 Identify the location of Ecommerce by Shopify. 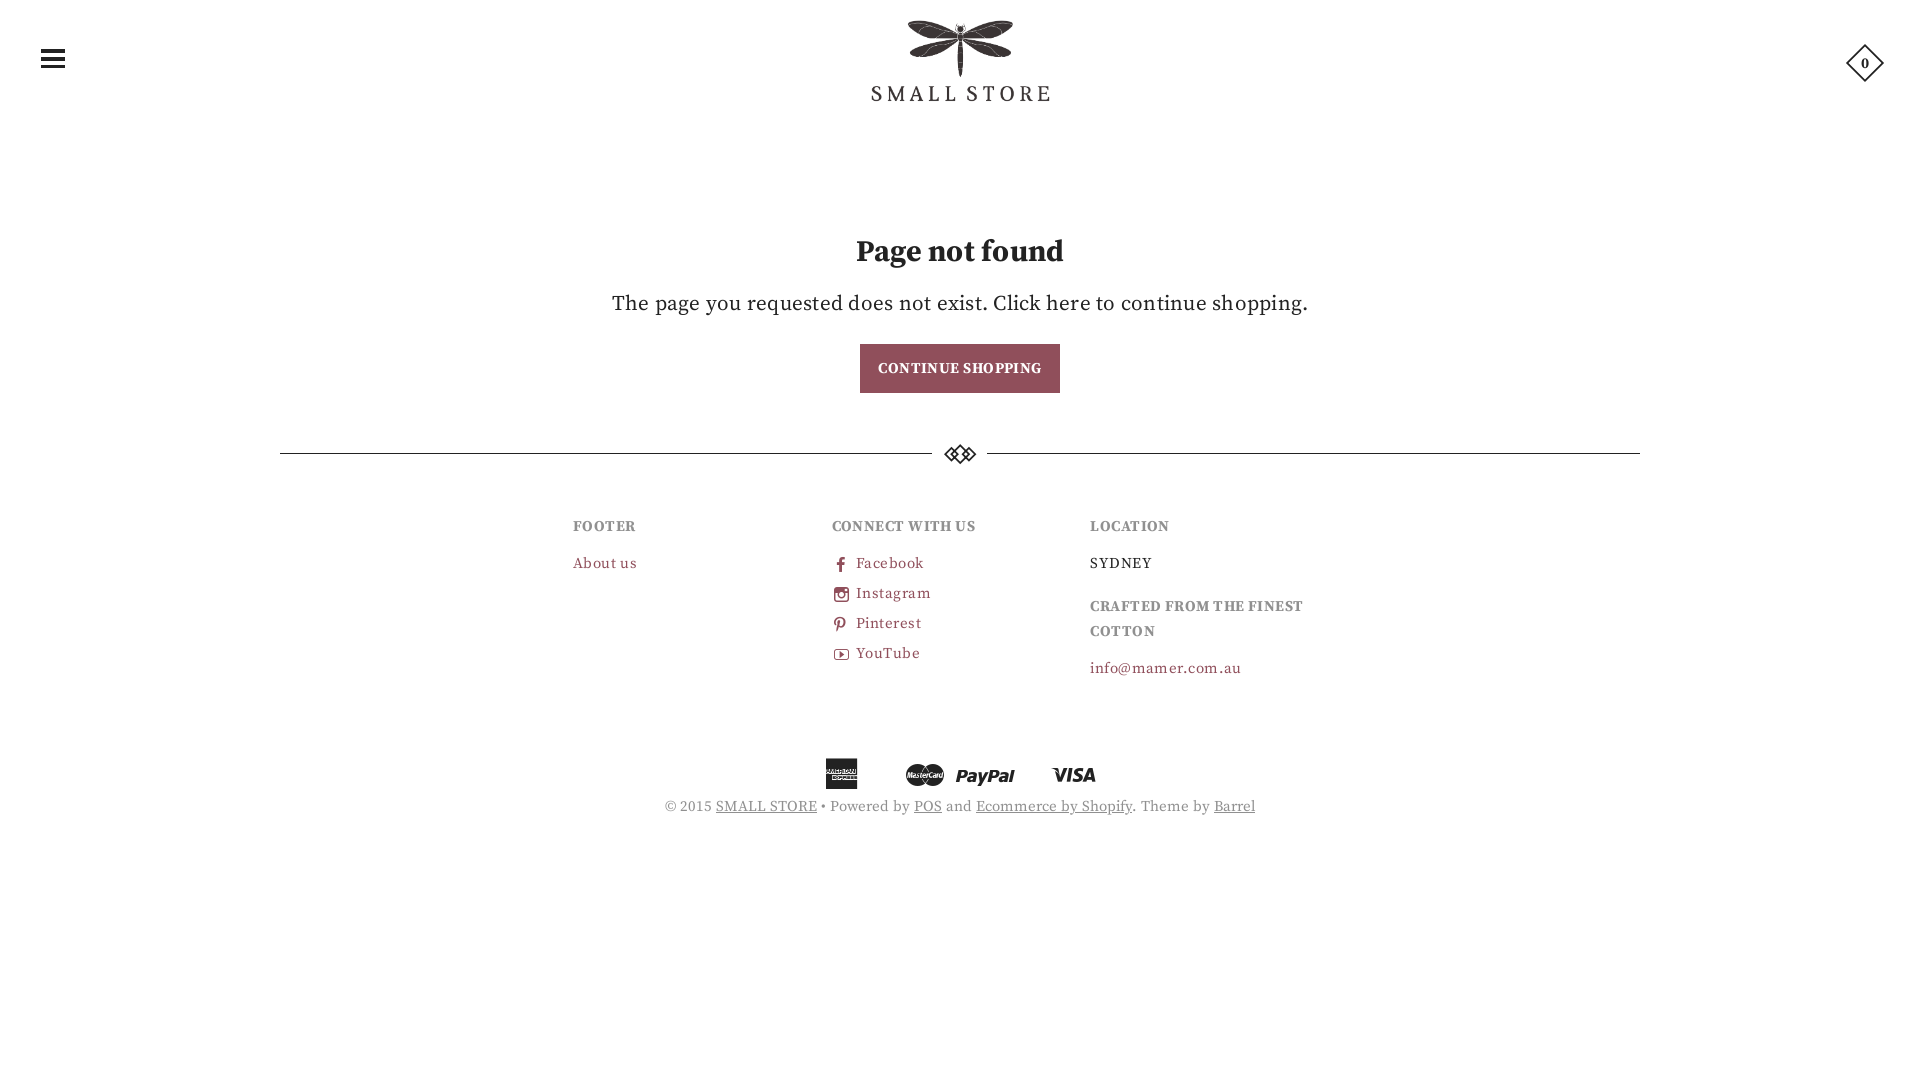
(1054, 806).